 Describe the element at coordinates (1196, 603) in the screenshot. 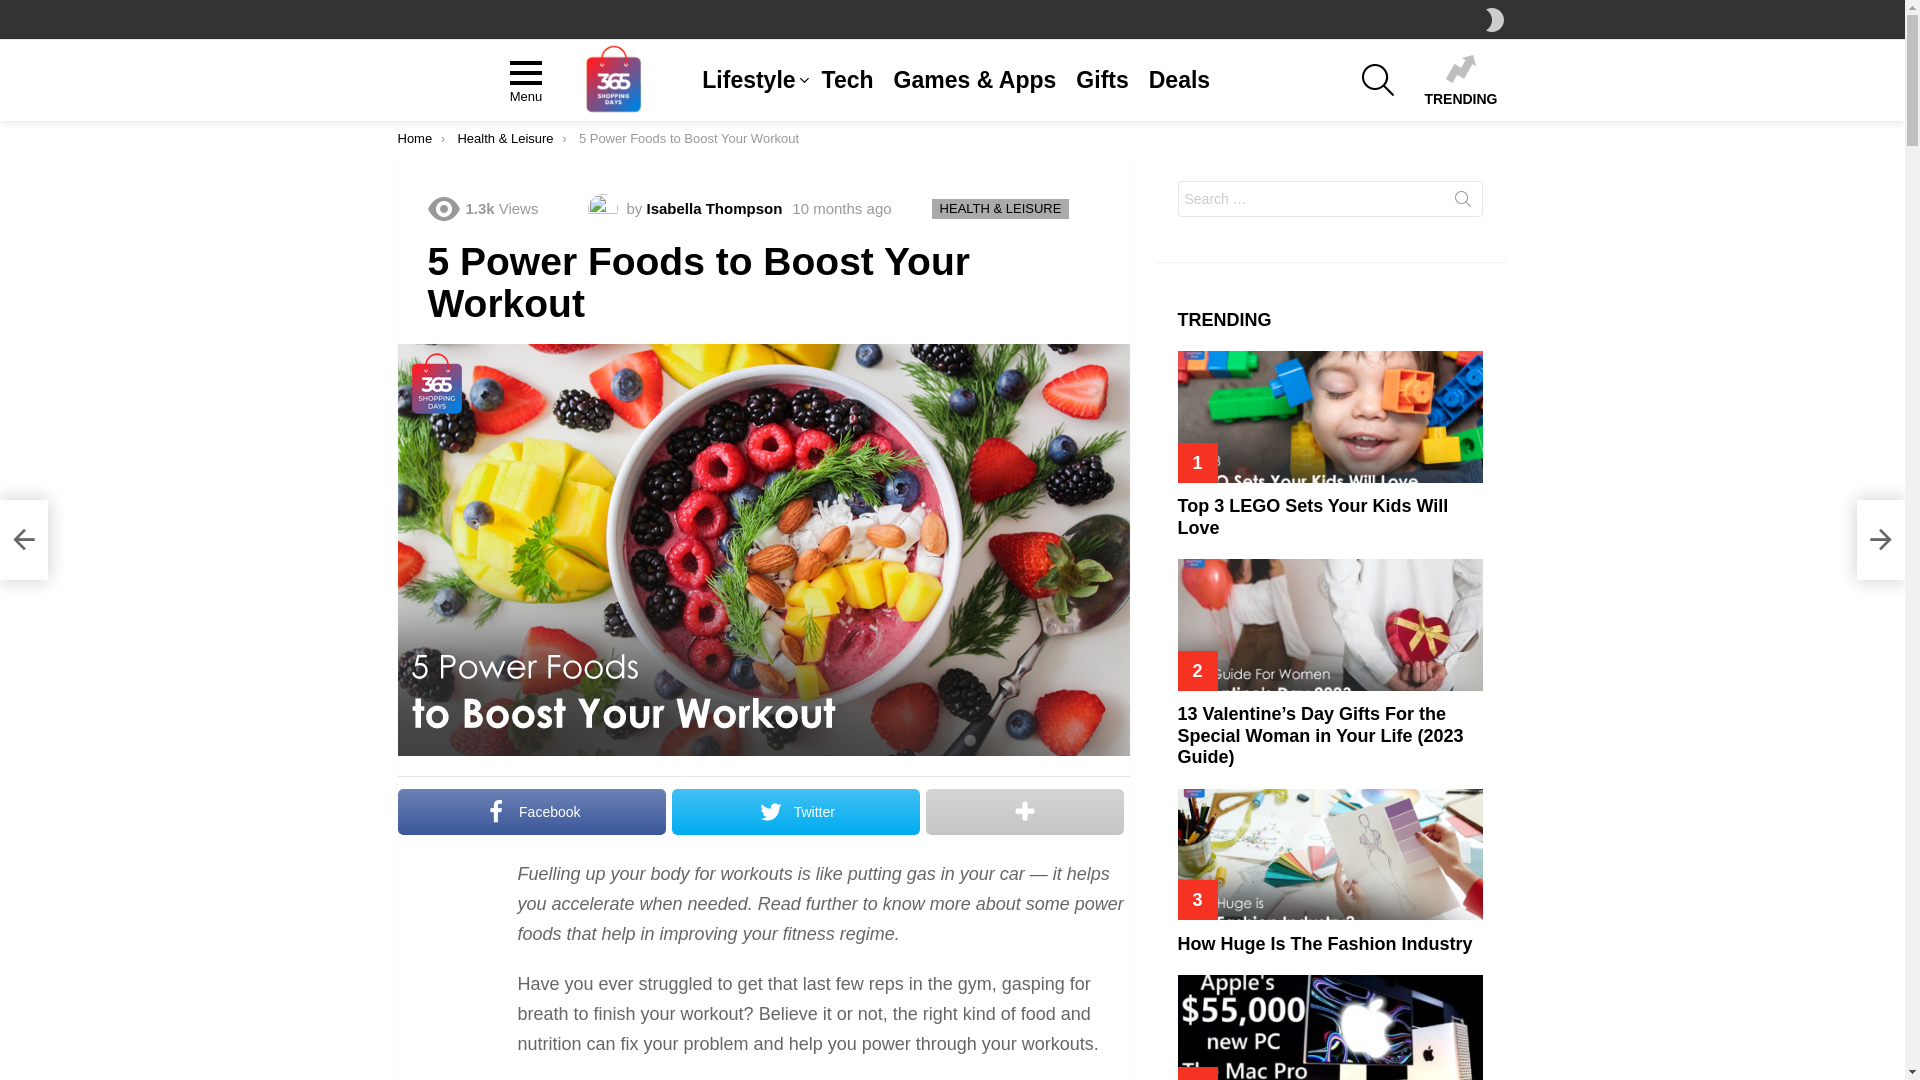

I see `Sign up` at that location.